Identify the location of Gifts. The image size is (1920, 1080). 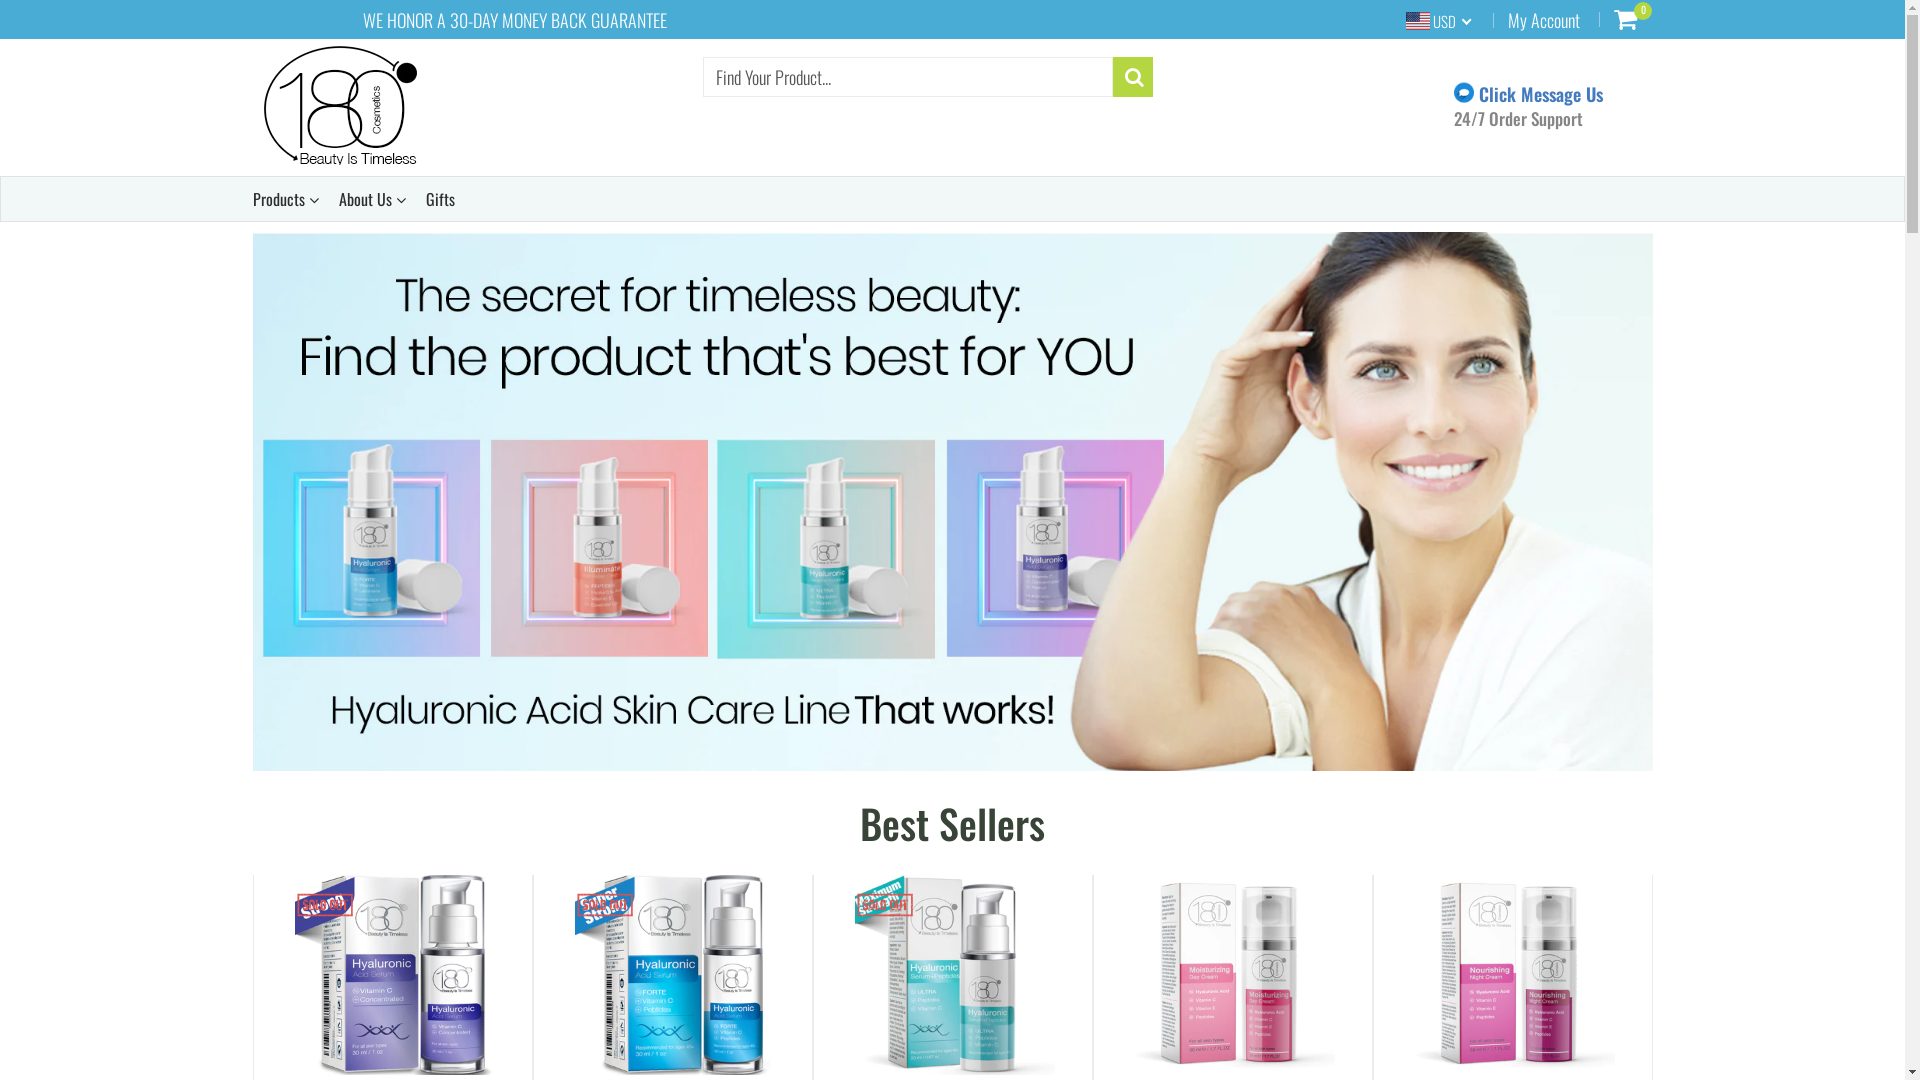
(440, 199).